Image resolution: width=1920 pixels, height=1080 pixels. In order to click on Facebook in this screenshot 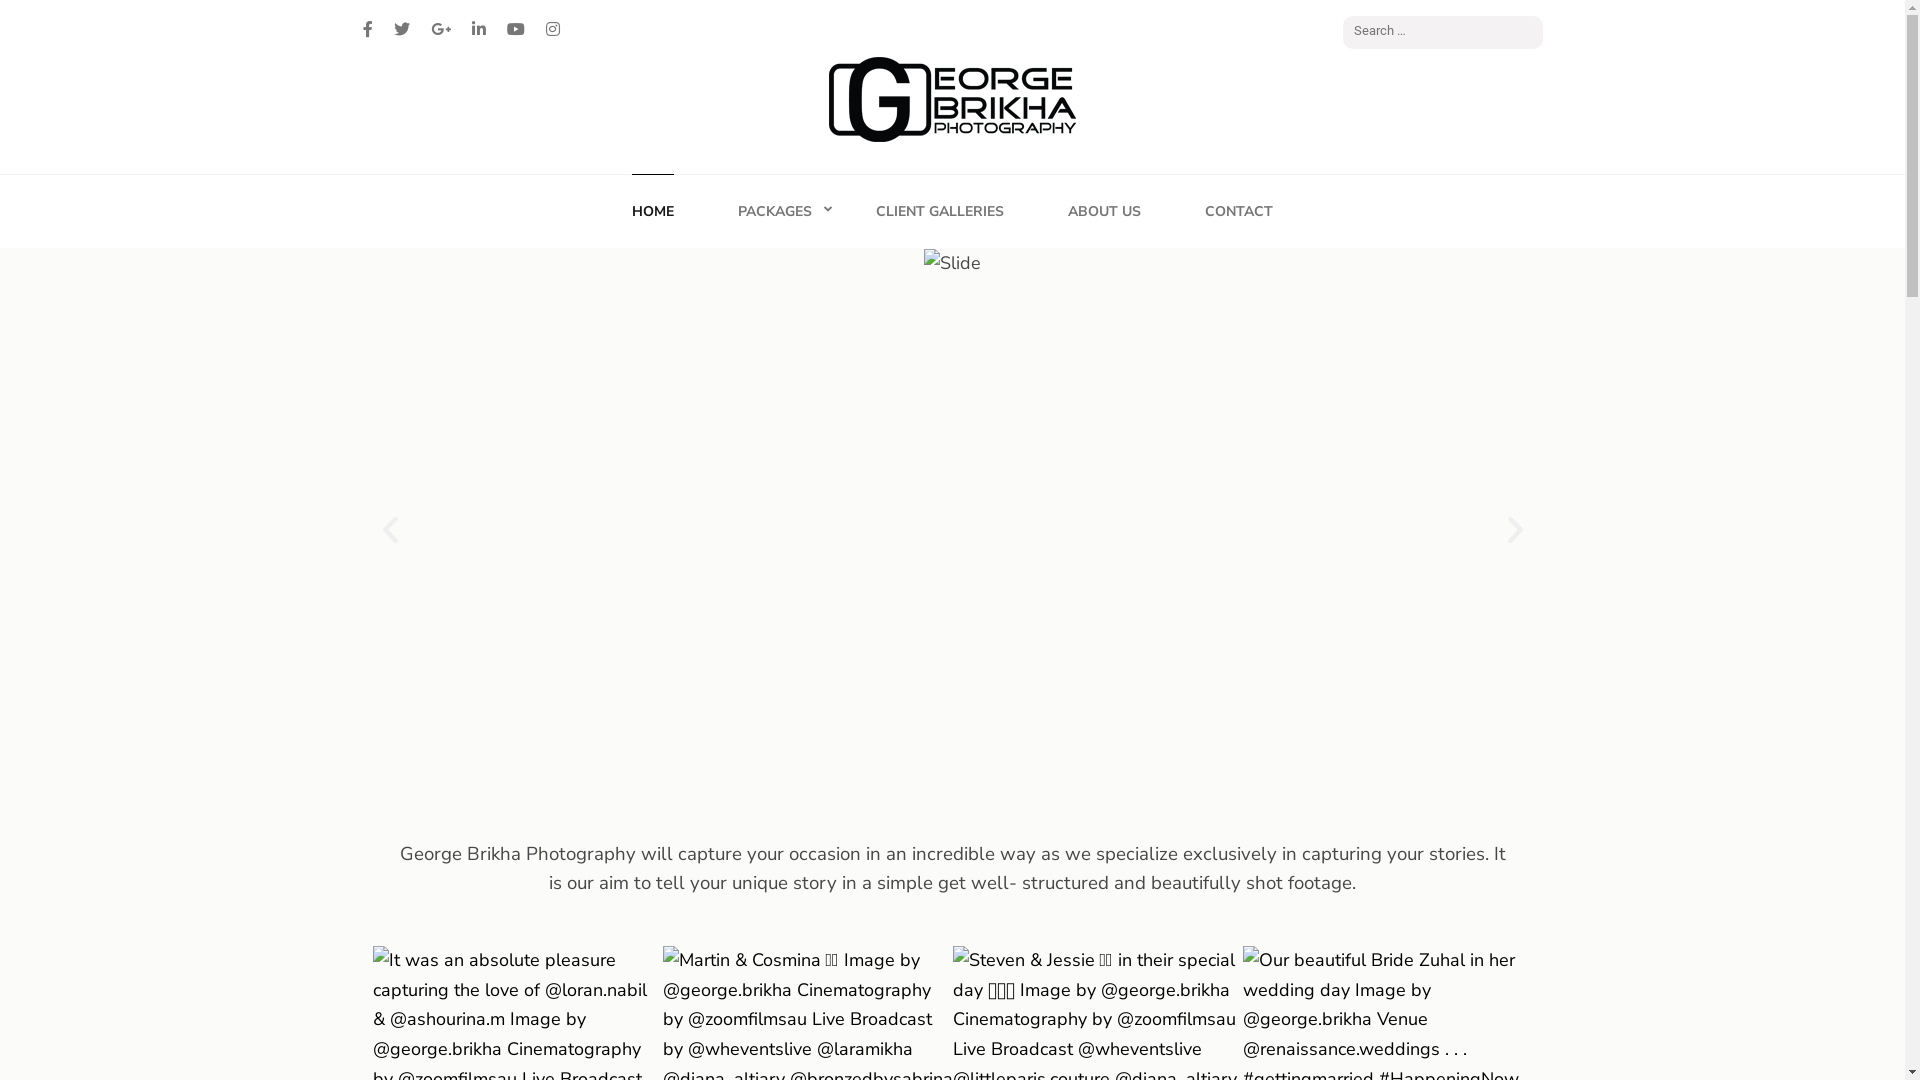, I will do `click(367, 30)`.